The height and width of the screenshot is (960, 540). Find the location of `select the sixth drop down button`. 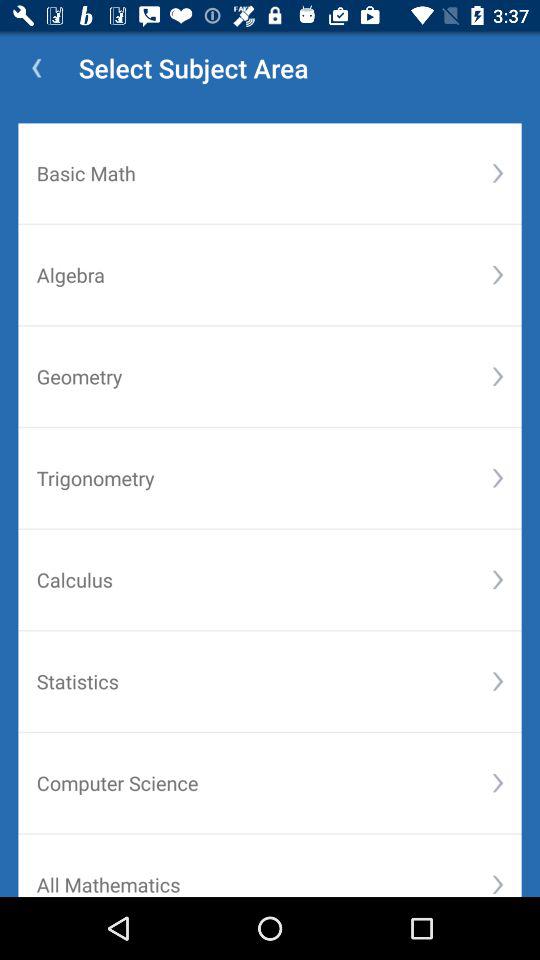

select the sixth drop down button is located at coordinates (498, 682).